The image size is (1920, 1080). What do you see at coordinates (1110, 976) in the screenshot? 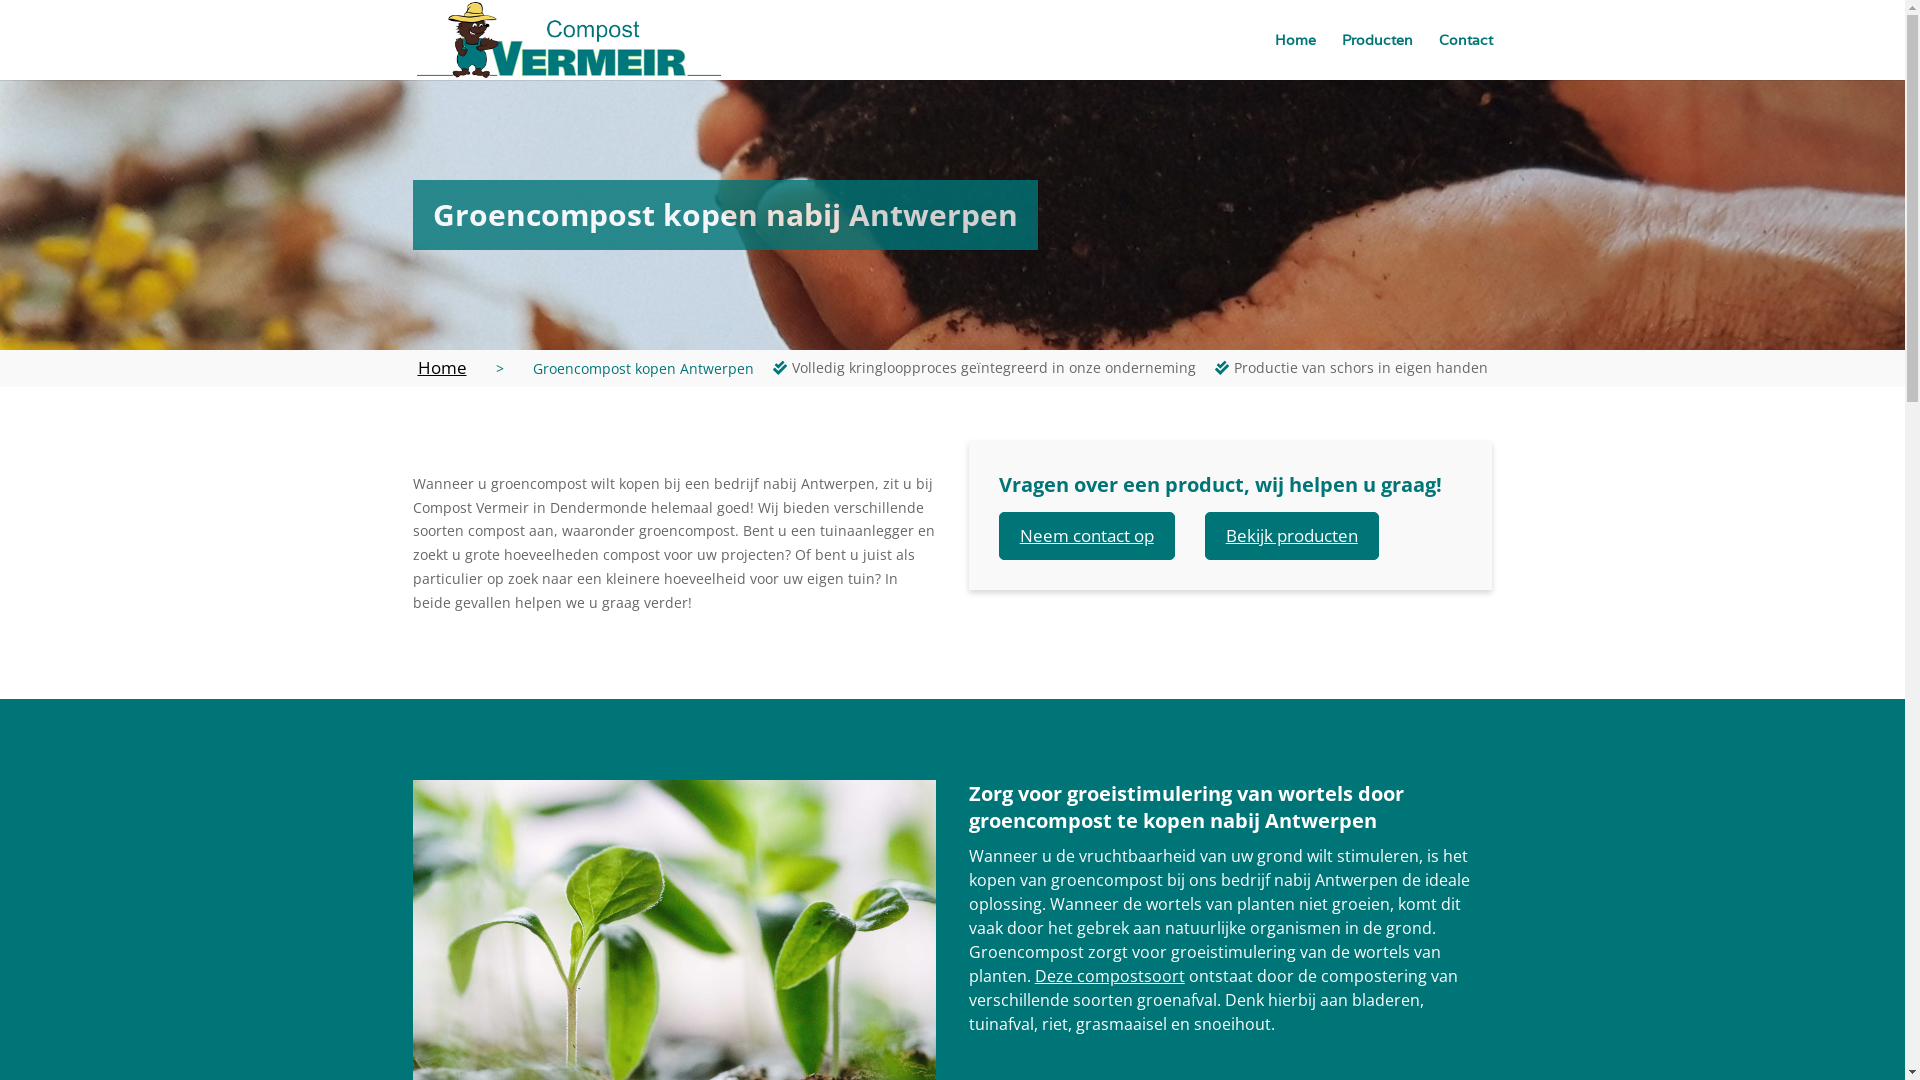
I see `Deze compostsoort` at bounding box center [1110, 976].